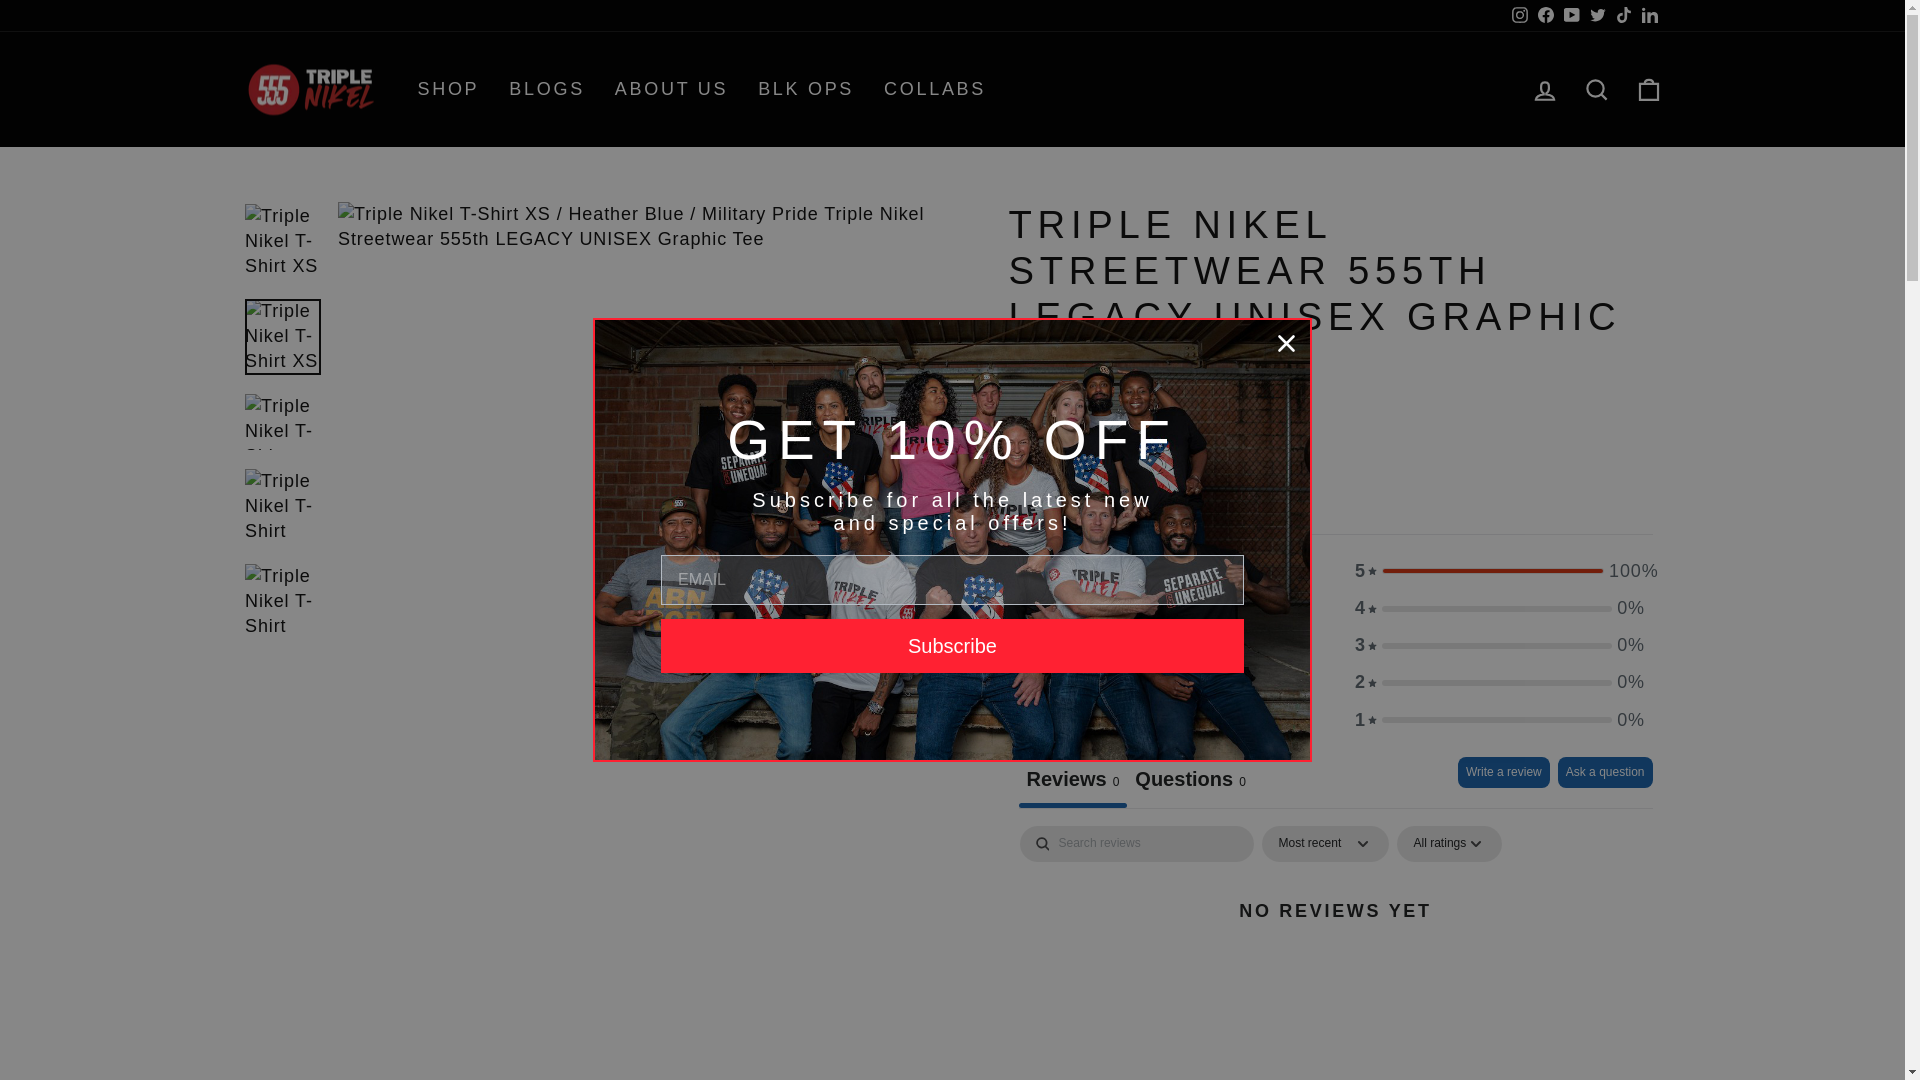 This screenshot has height=1080, width=1920. Describe the element at coordinates (1518, 16) in the screenshot. I see `Triple Nikel on Instagram` at that location.